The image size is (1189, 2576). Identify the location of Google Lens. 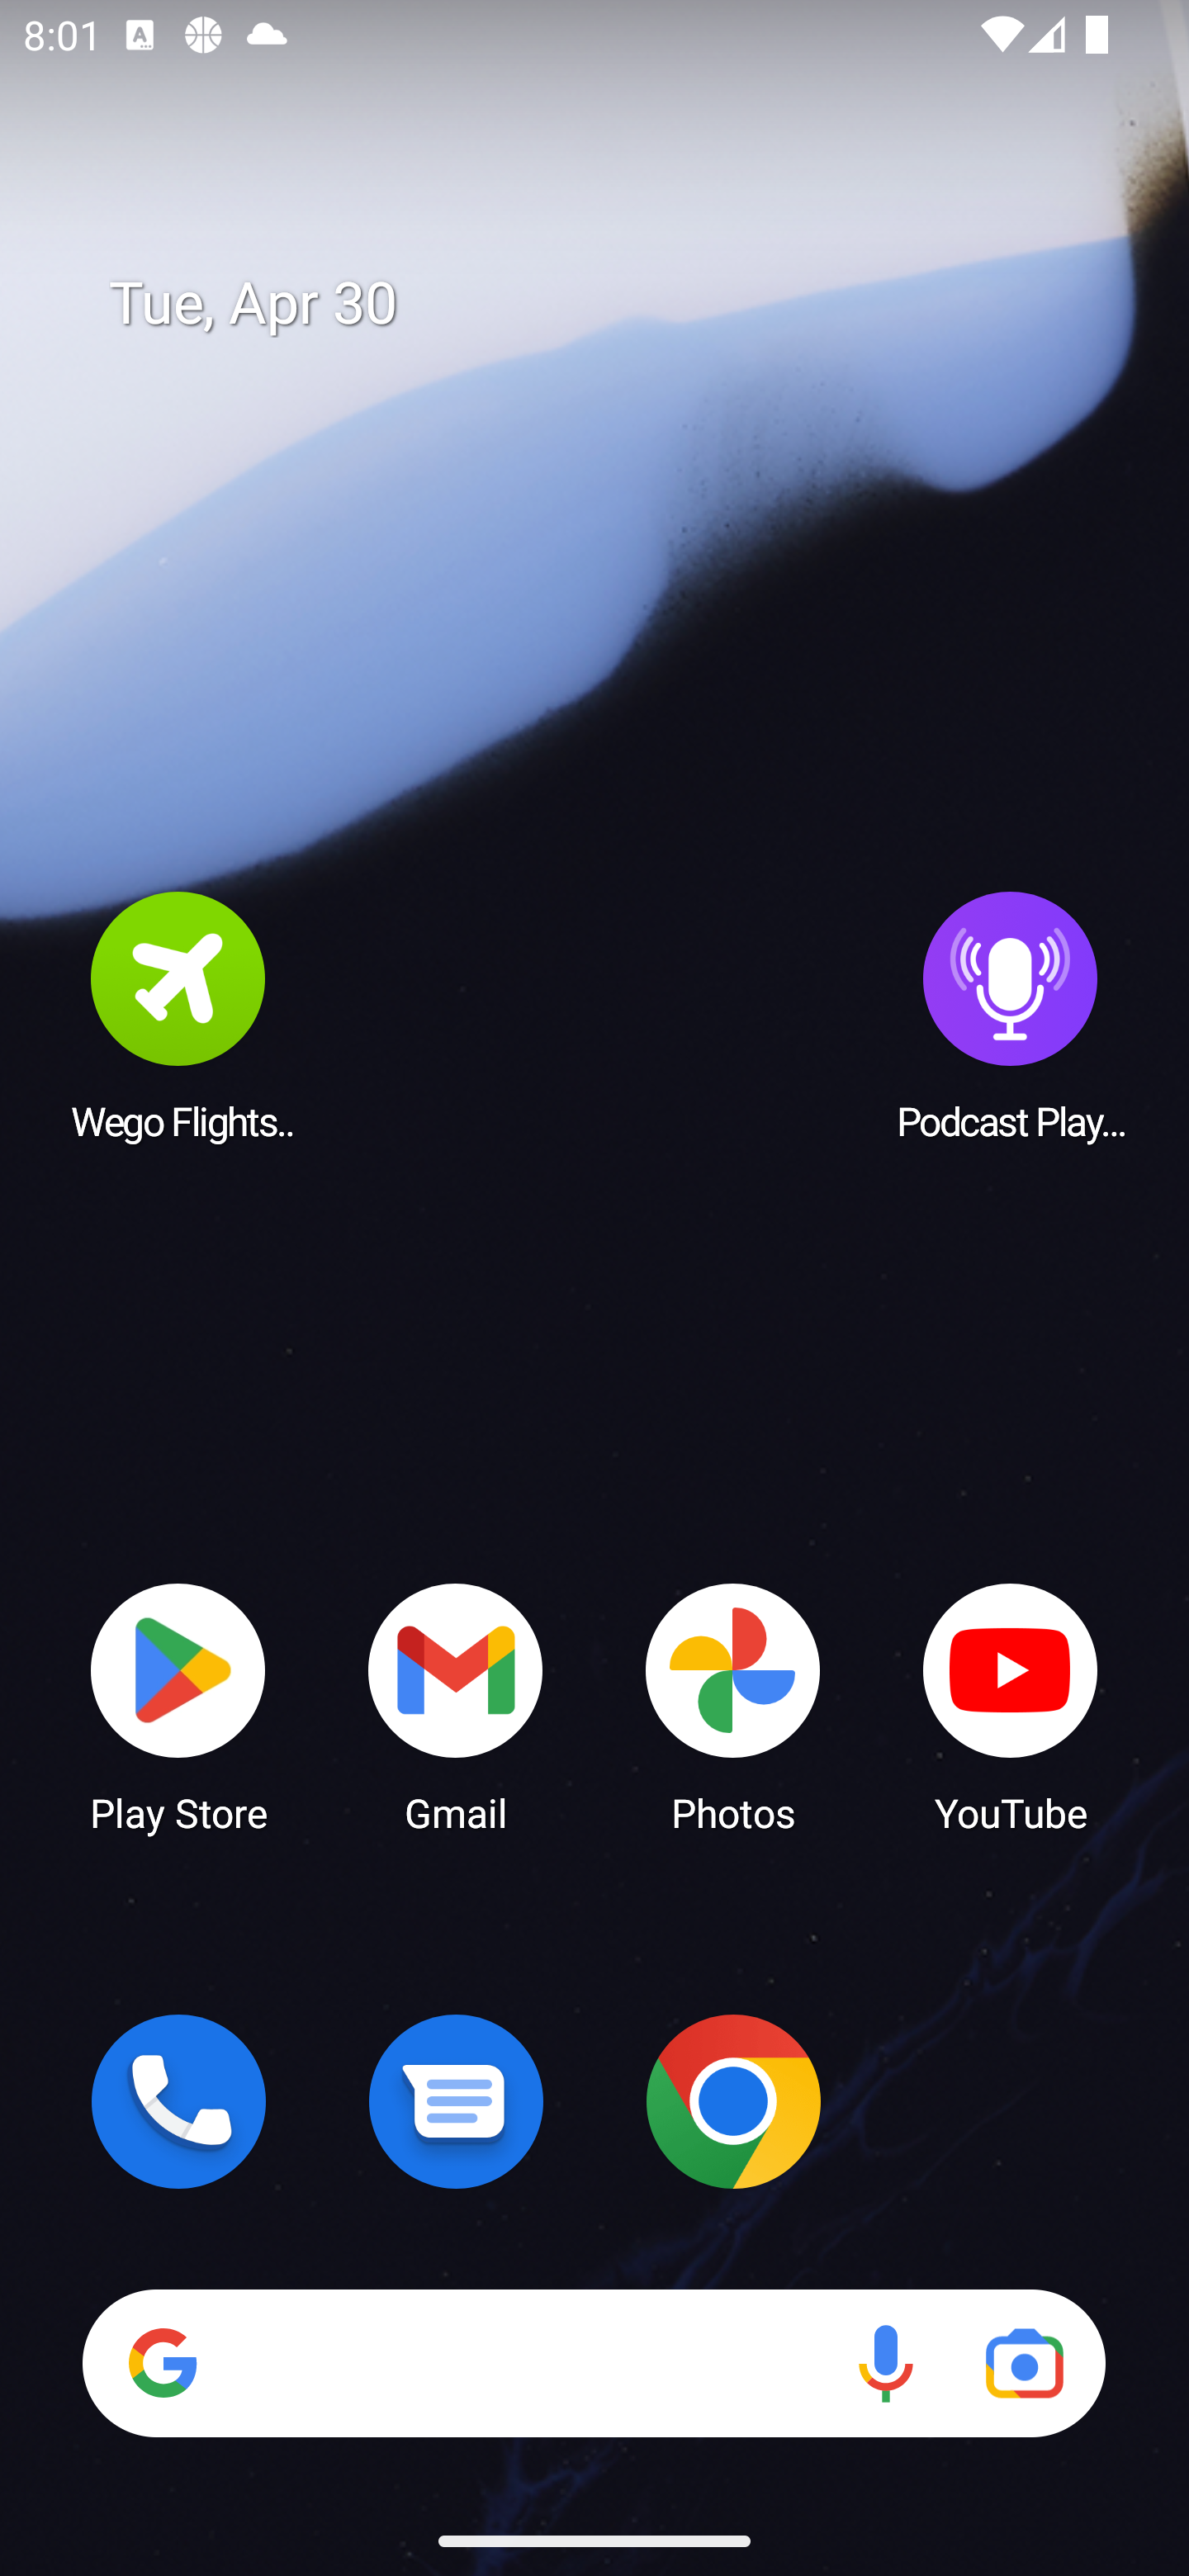
(1024, 2363).